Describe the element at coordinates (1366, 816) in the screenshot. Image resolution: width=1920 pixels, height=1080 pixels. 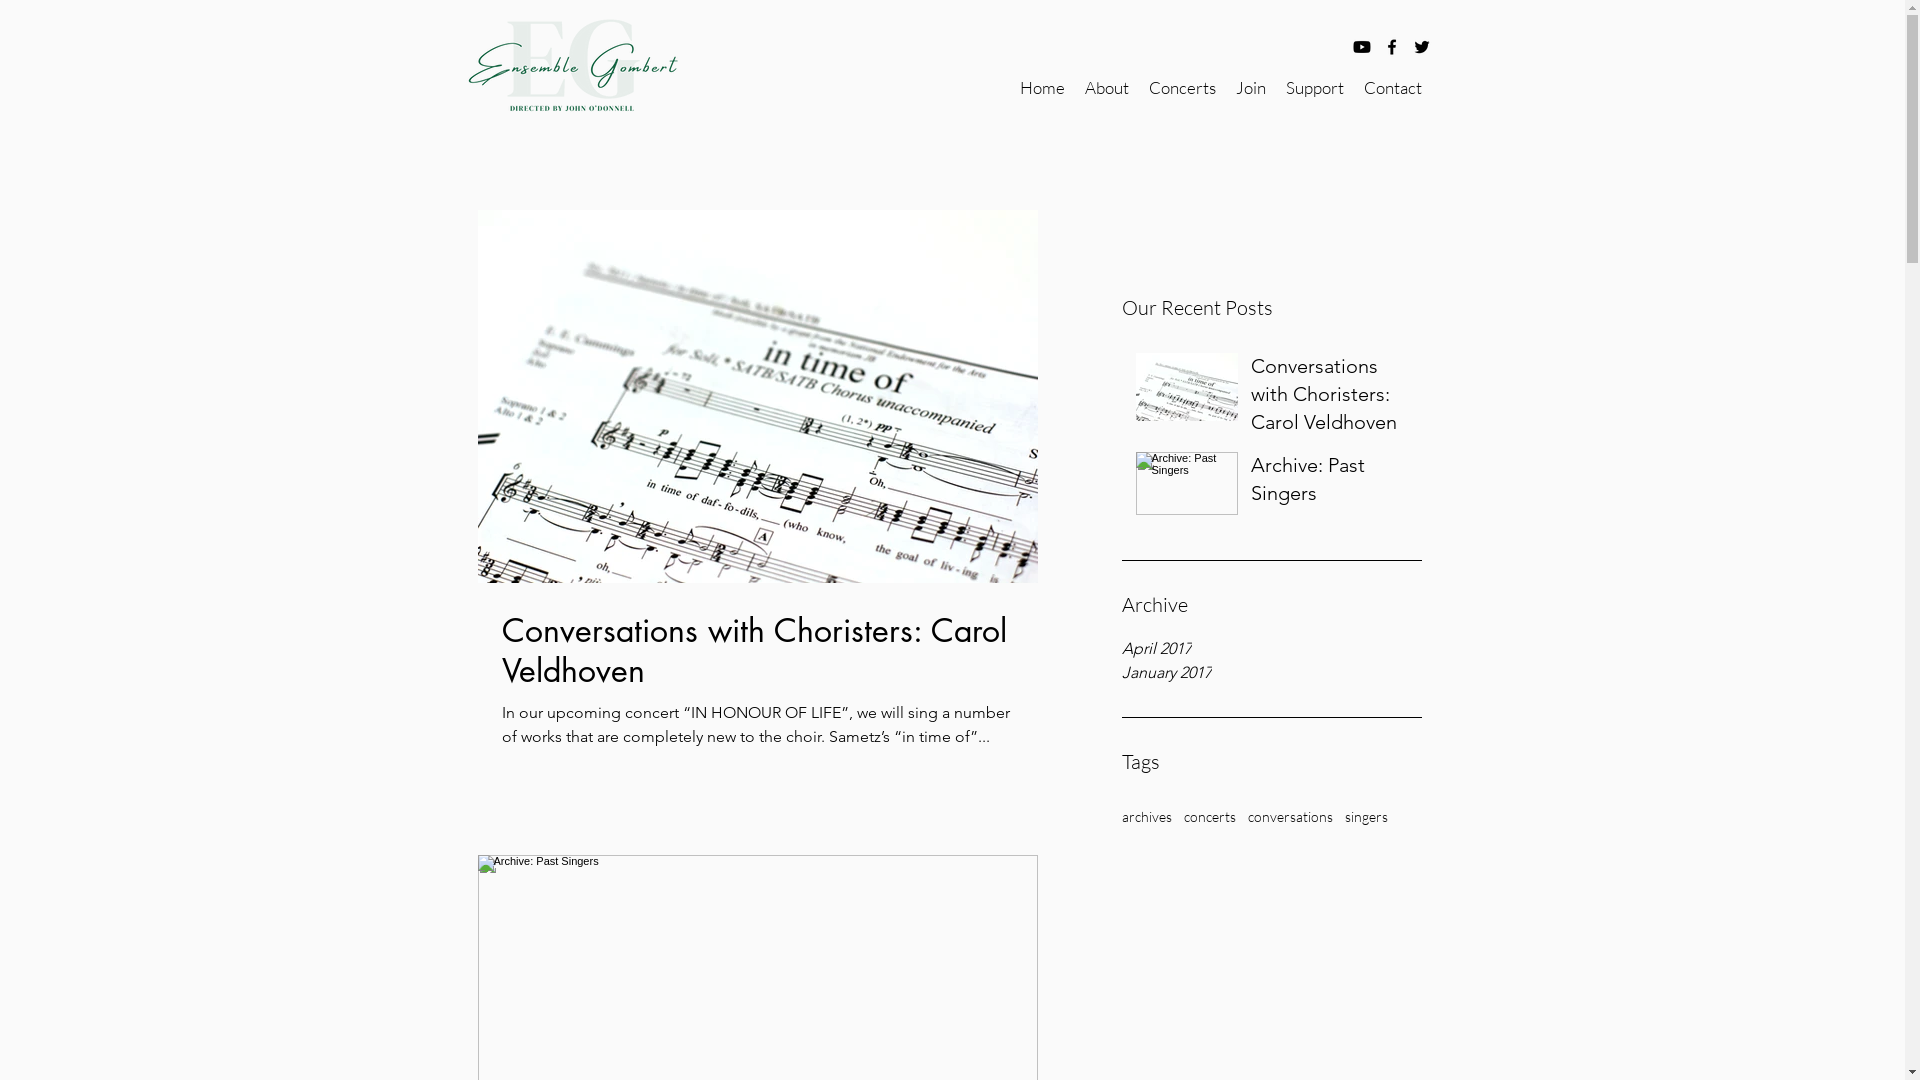
I see `singers` at that location.